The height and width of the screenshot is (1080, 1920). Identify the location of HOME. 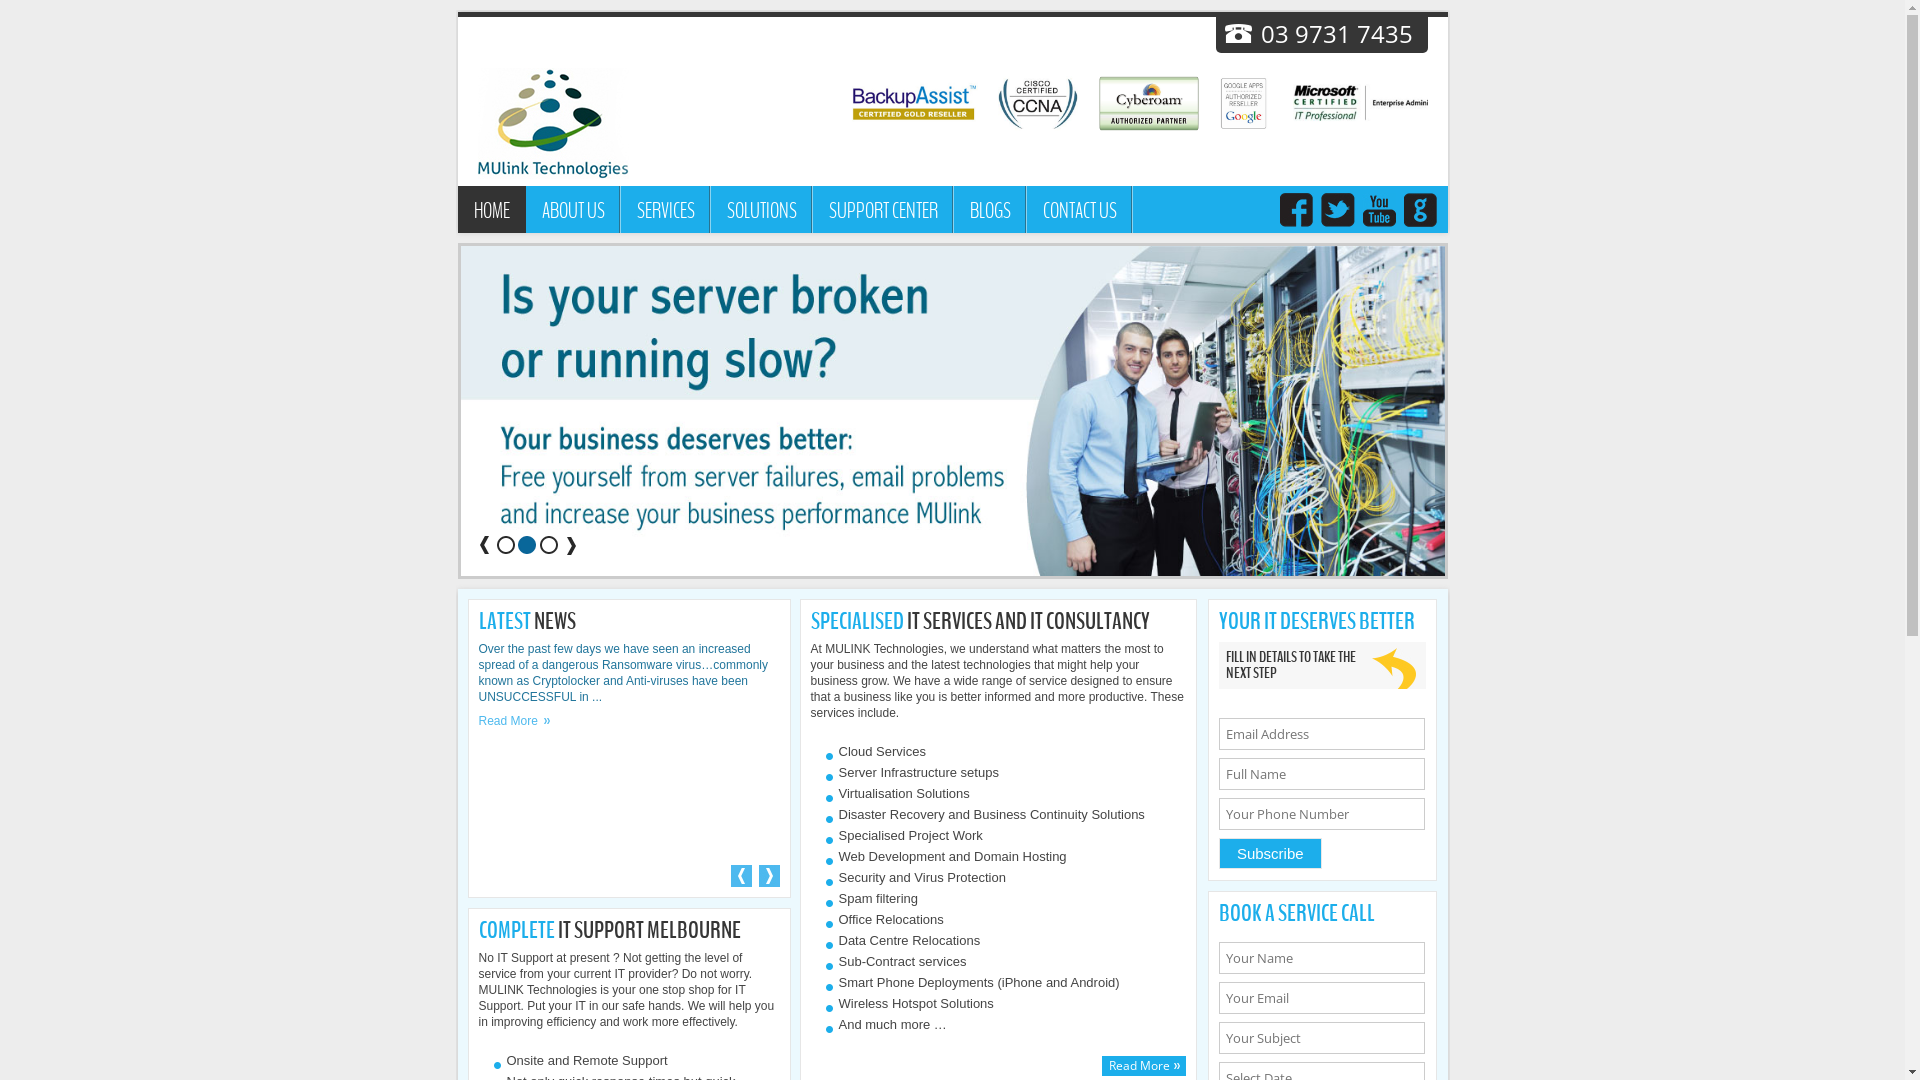
(492, 210).